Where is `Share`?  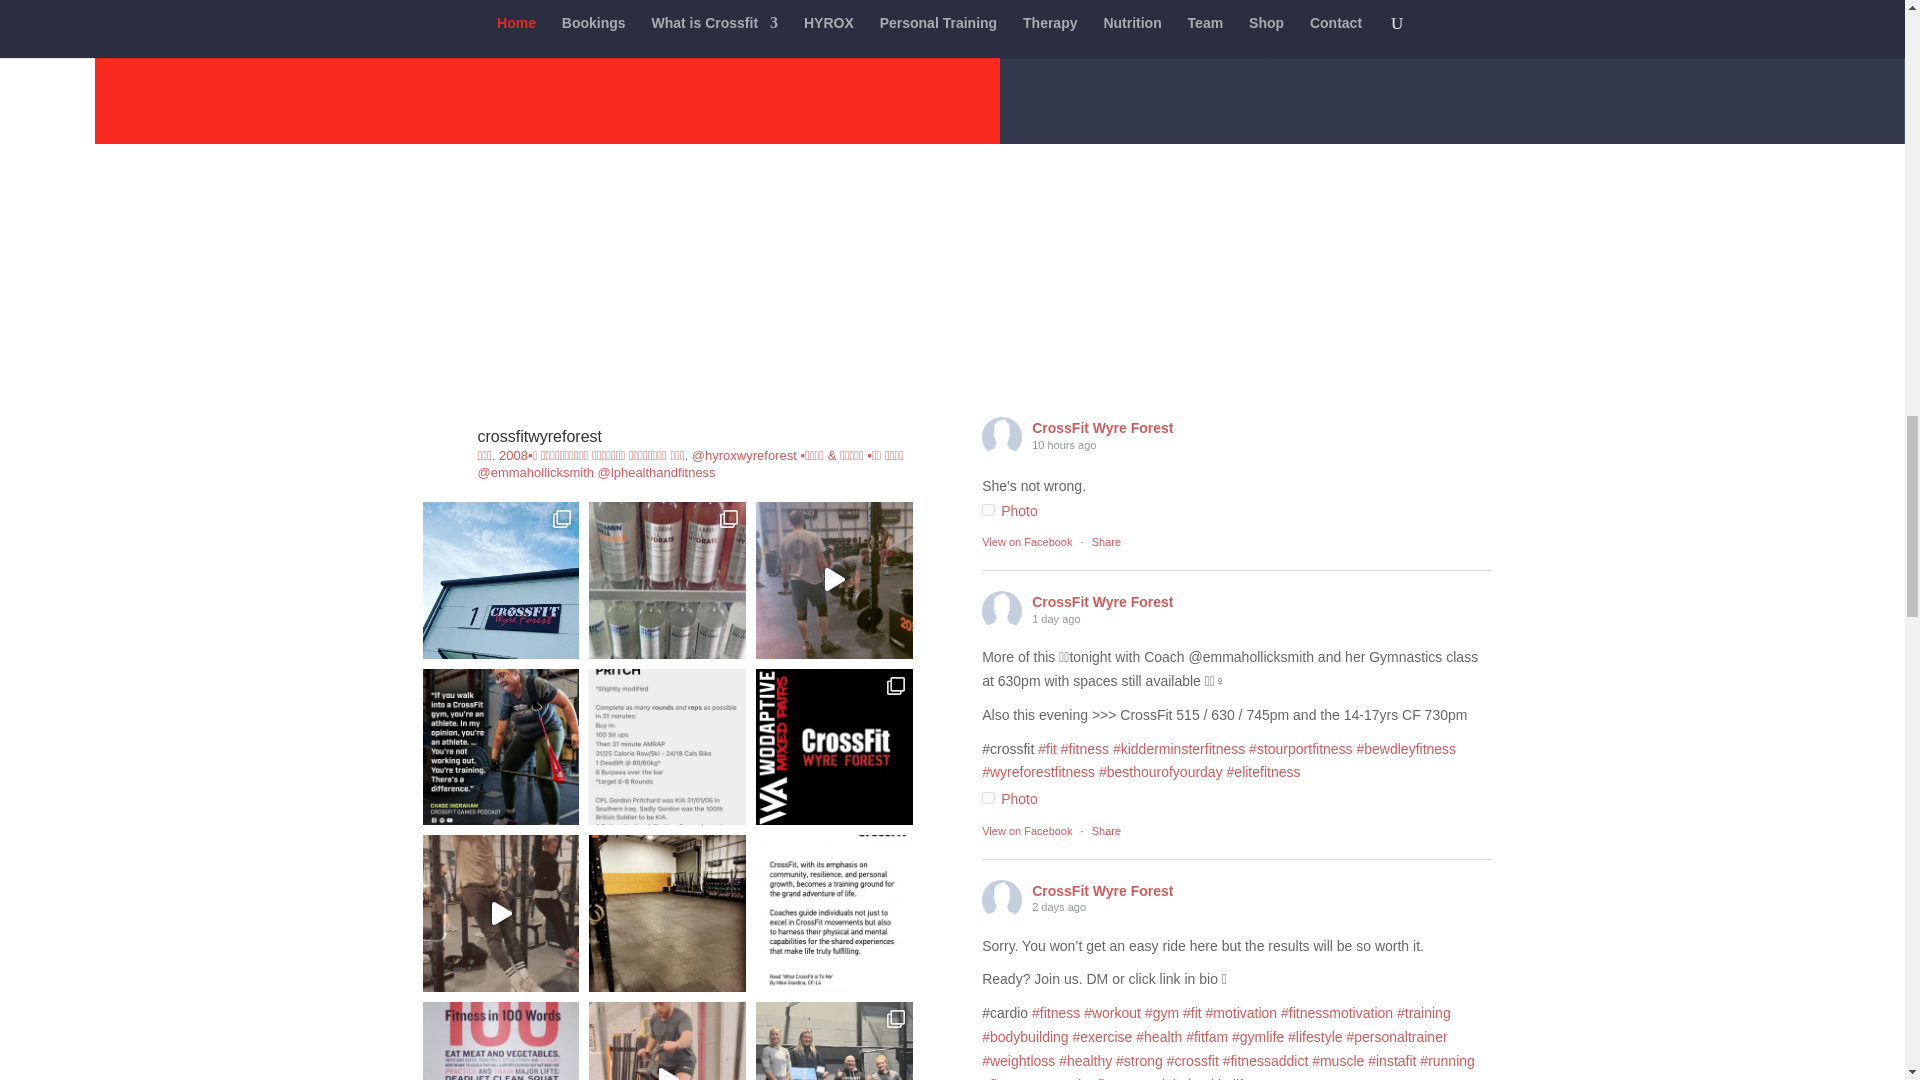
Share is located at coordinates (1106, 541).